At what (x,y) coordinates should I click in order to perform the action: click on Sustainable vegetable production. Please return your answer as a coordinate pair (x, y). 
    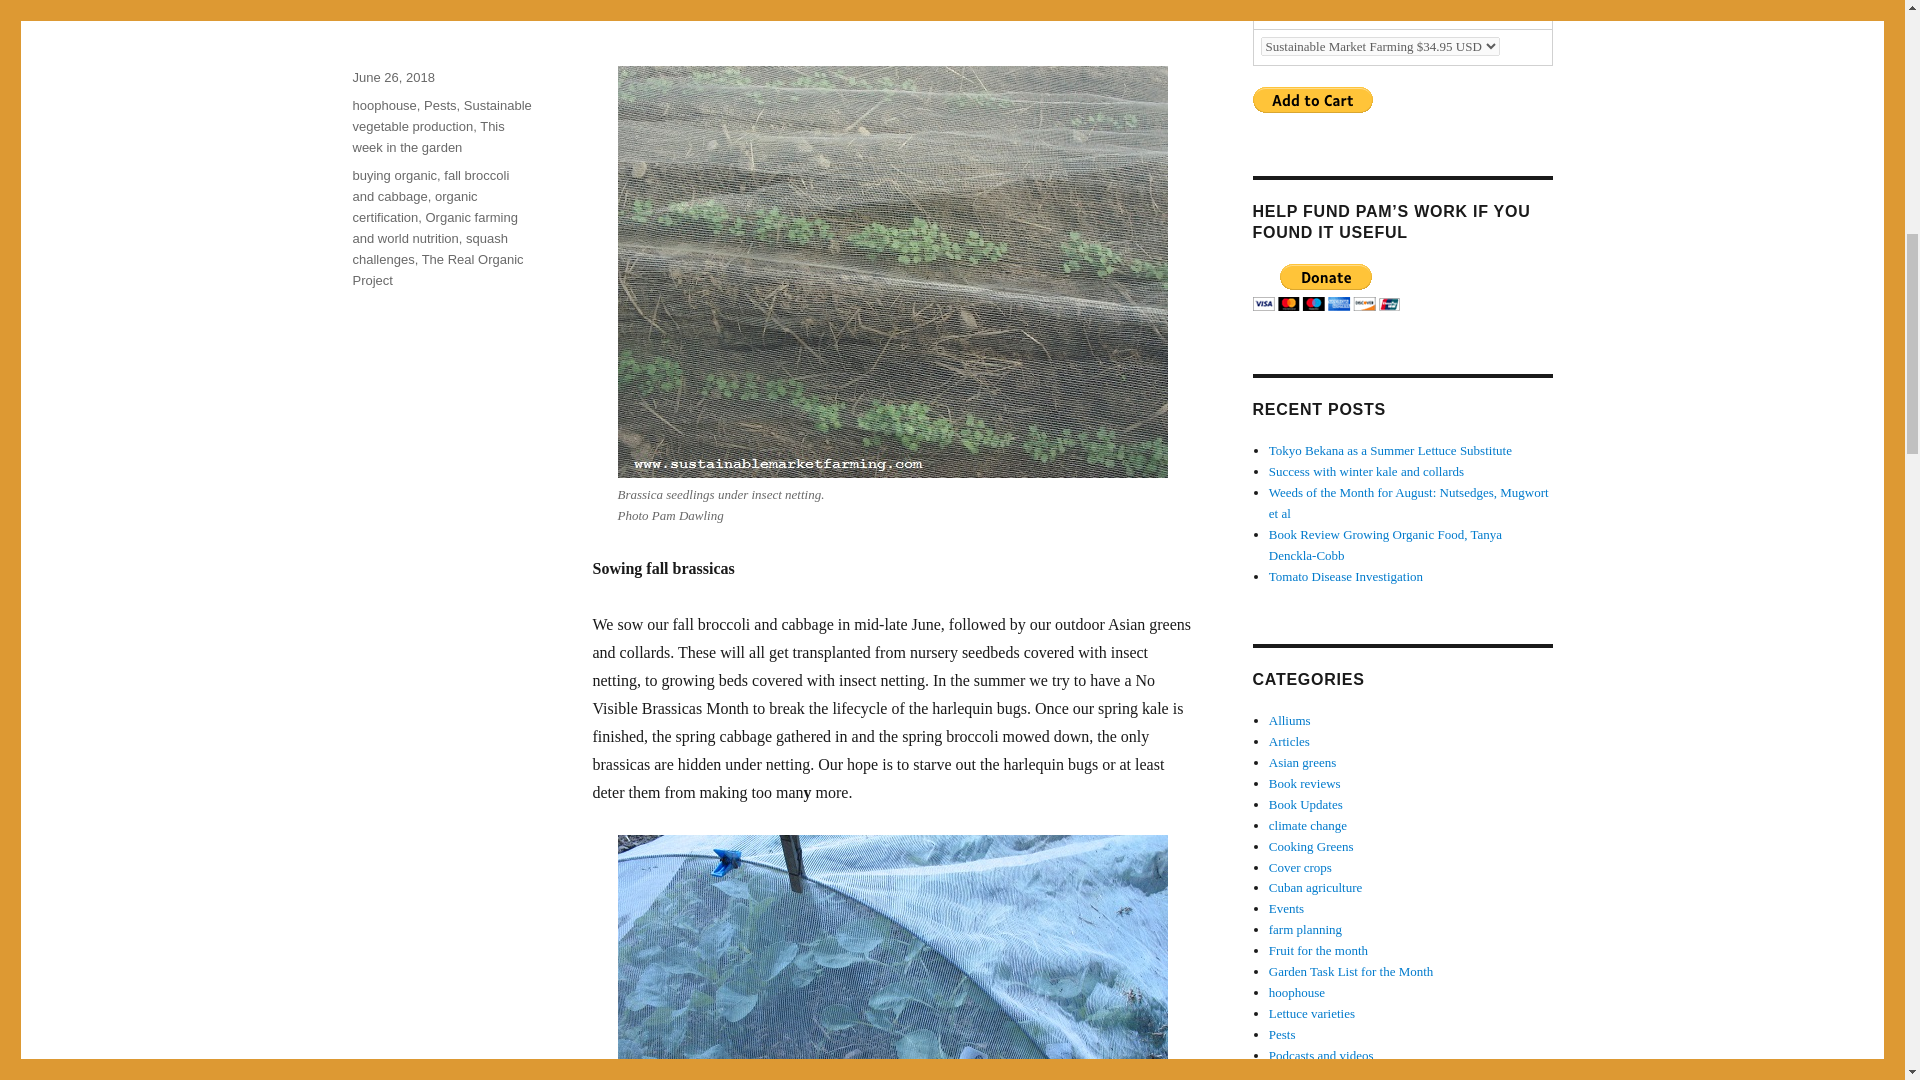
    Looking at the image, I should click on (441, 116).